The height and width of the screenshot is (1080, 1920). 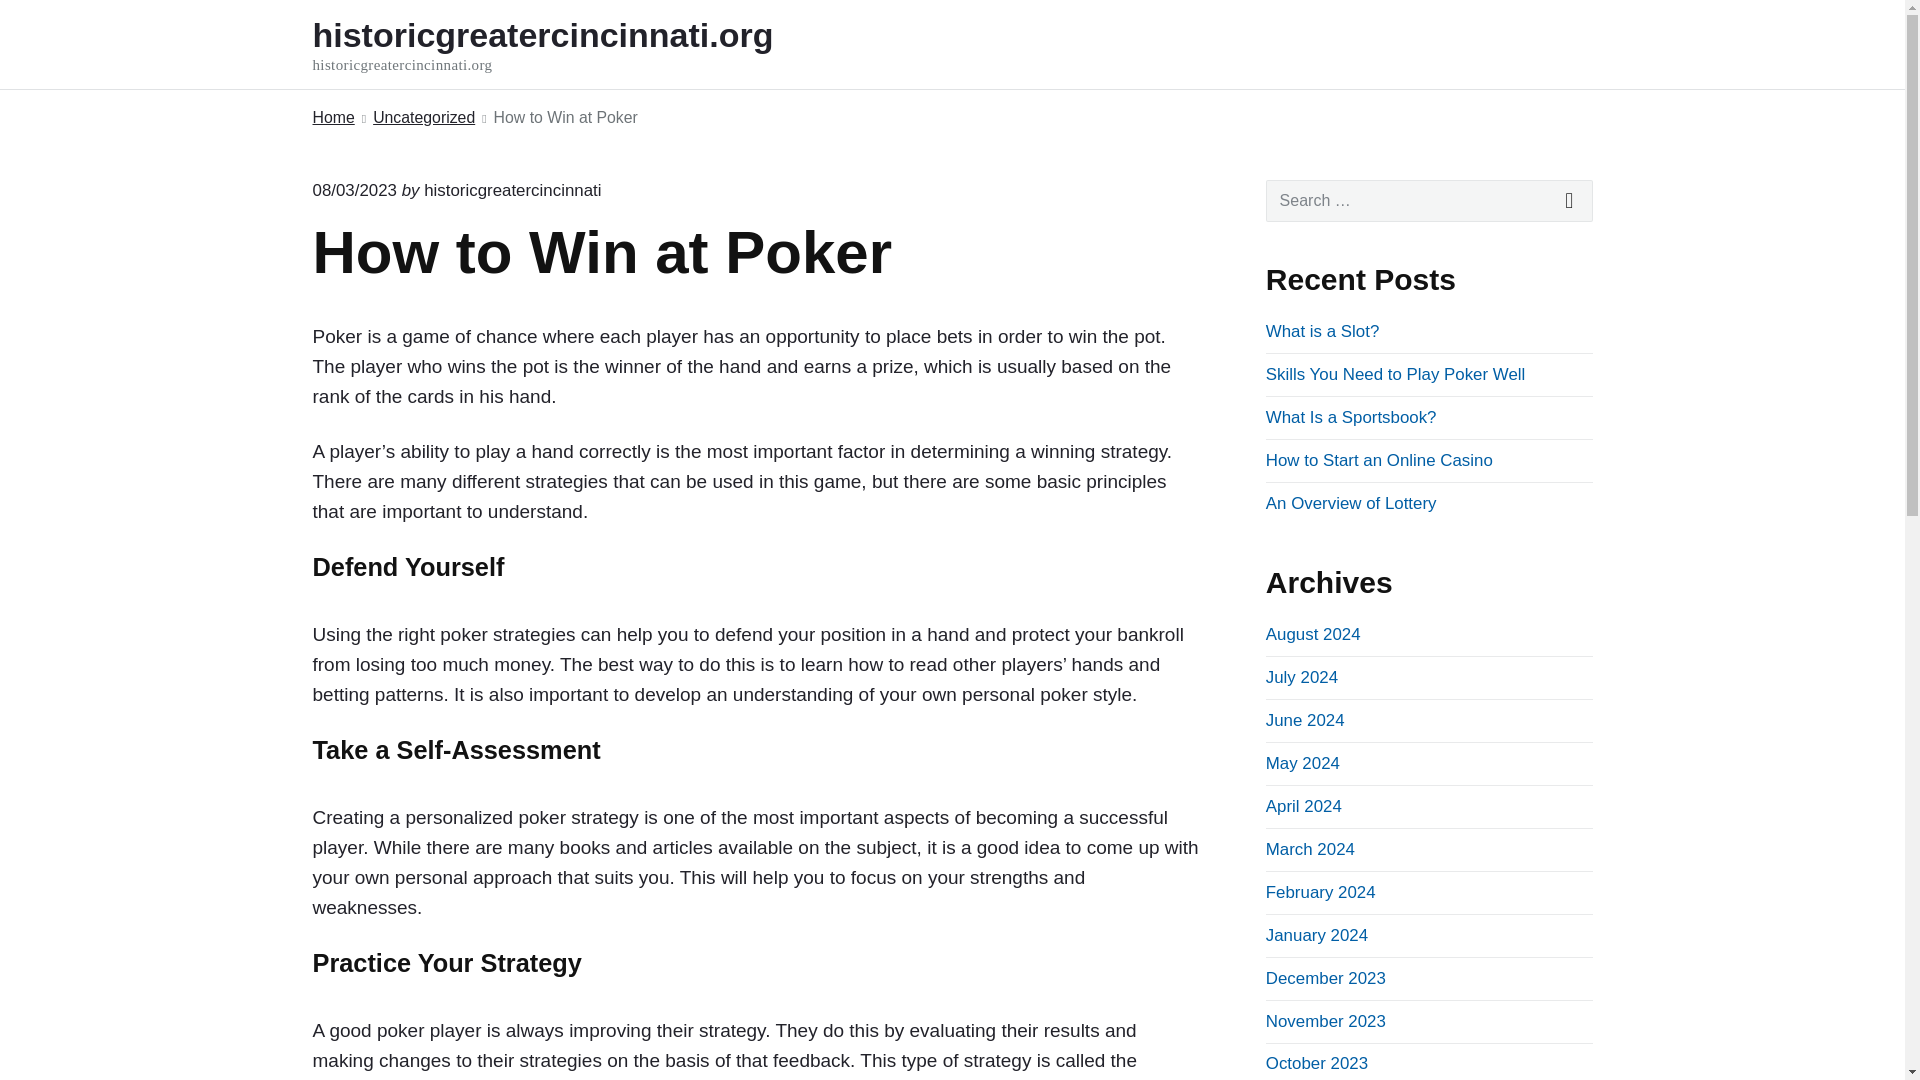 What do you see at coordinates (1302, 677) in the screenshot?
I see `July 2024` at bounding box center [1302, 677].